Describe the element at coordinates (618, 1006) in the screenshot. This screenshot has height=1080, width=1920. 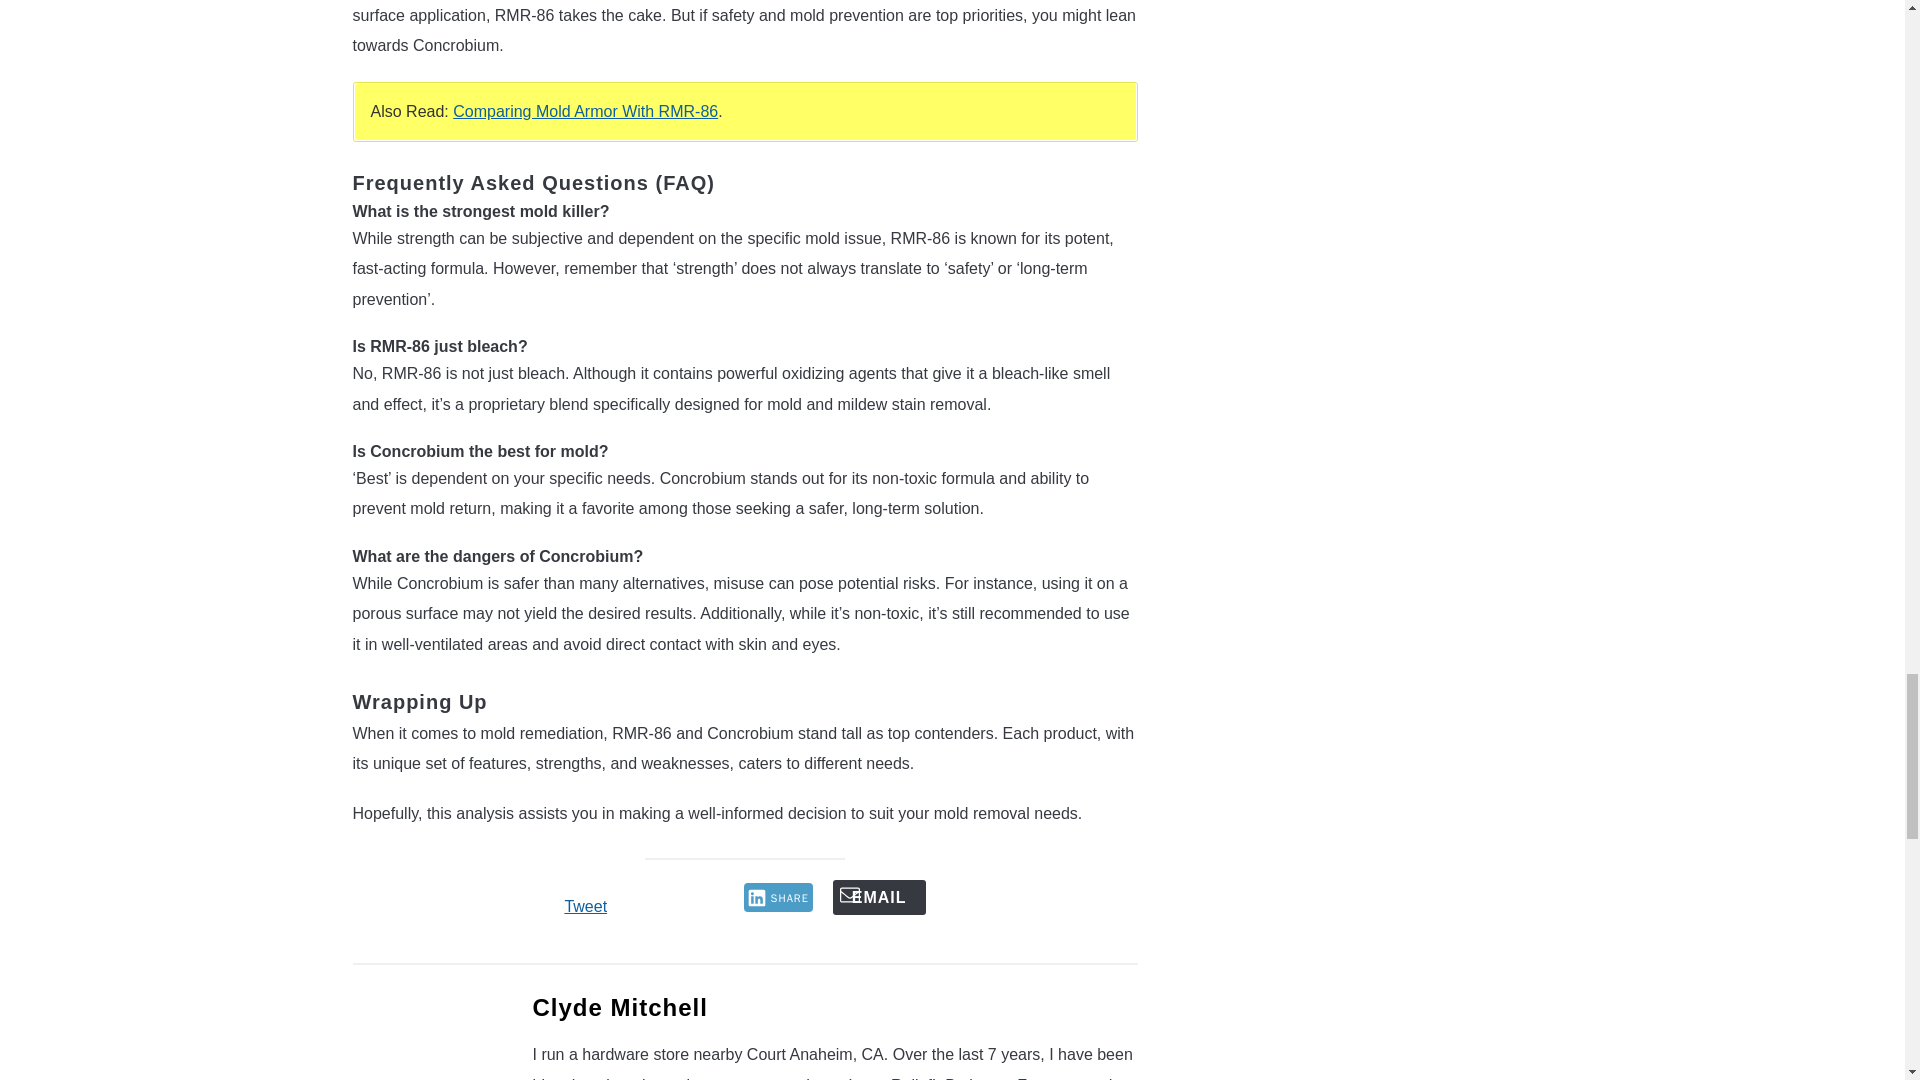
I see `Clyde Mitchell` at that location.